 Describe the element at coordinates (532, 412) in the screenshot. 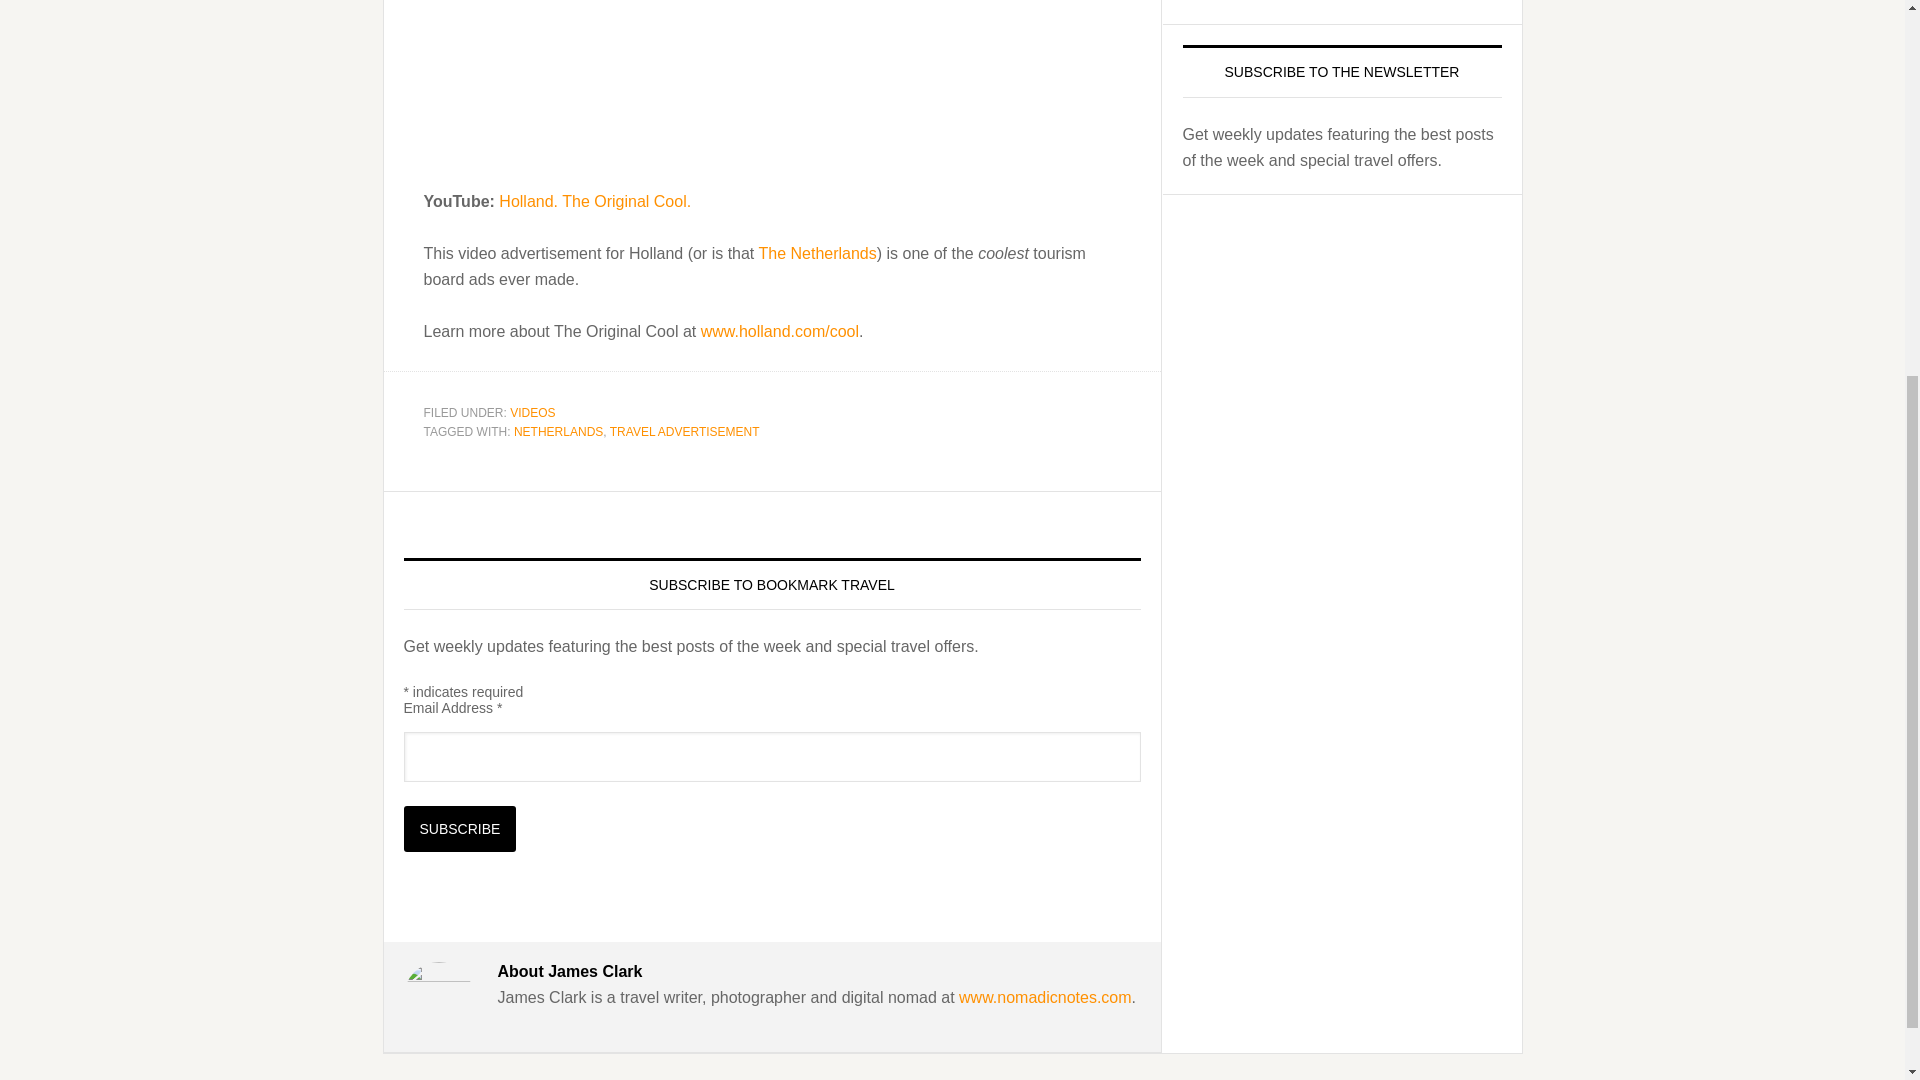

I see `VIDEOS` at that location.